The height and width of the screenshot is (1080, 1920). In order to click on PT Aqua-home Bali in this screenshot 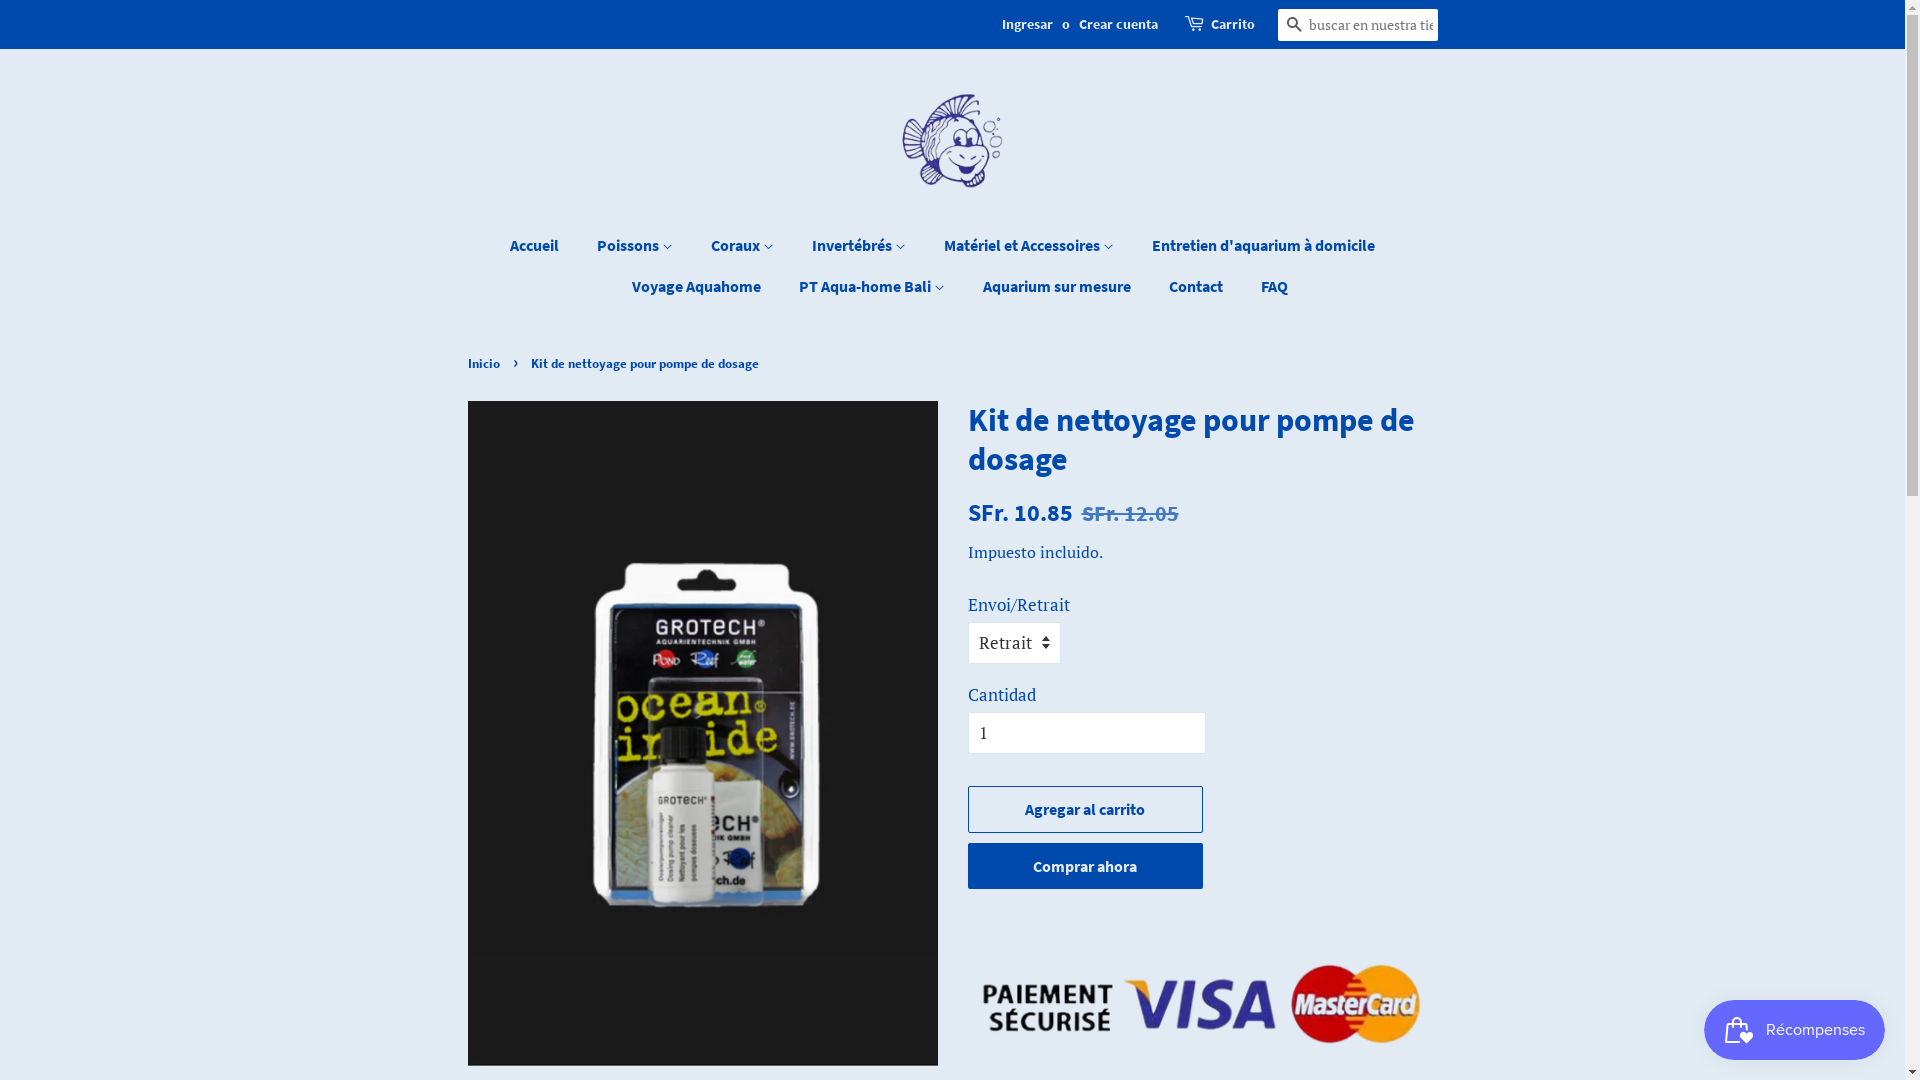, I will do `click(874, 286)`.